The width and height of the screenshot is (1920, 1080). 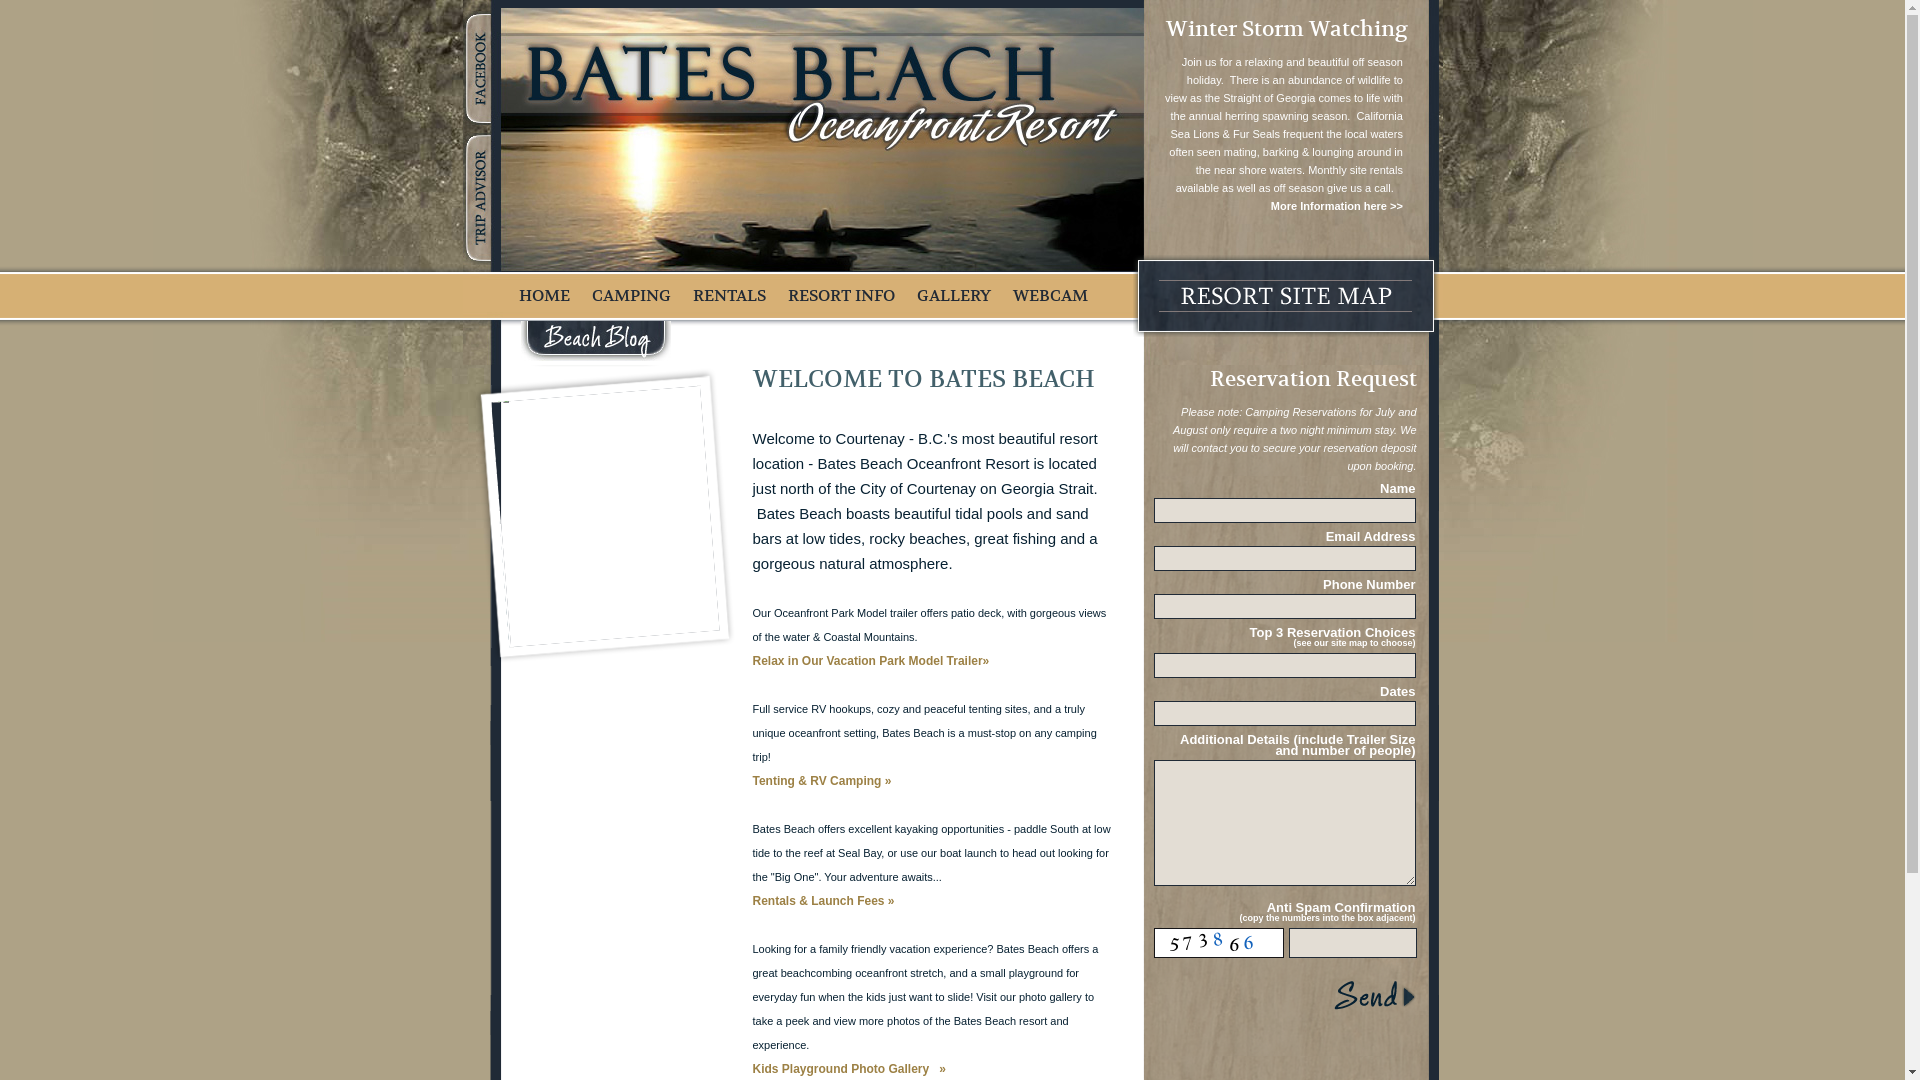 I want to click on RENTALS, so click(x=728, y=296).